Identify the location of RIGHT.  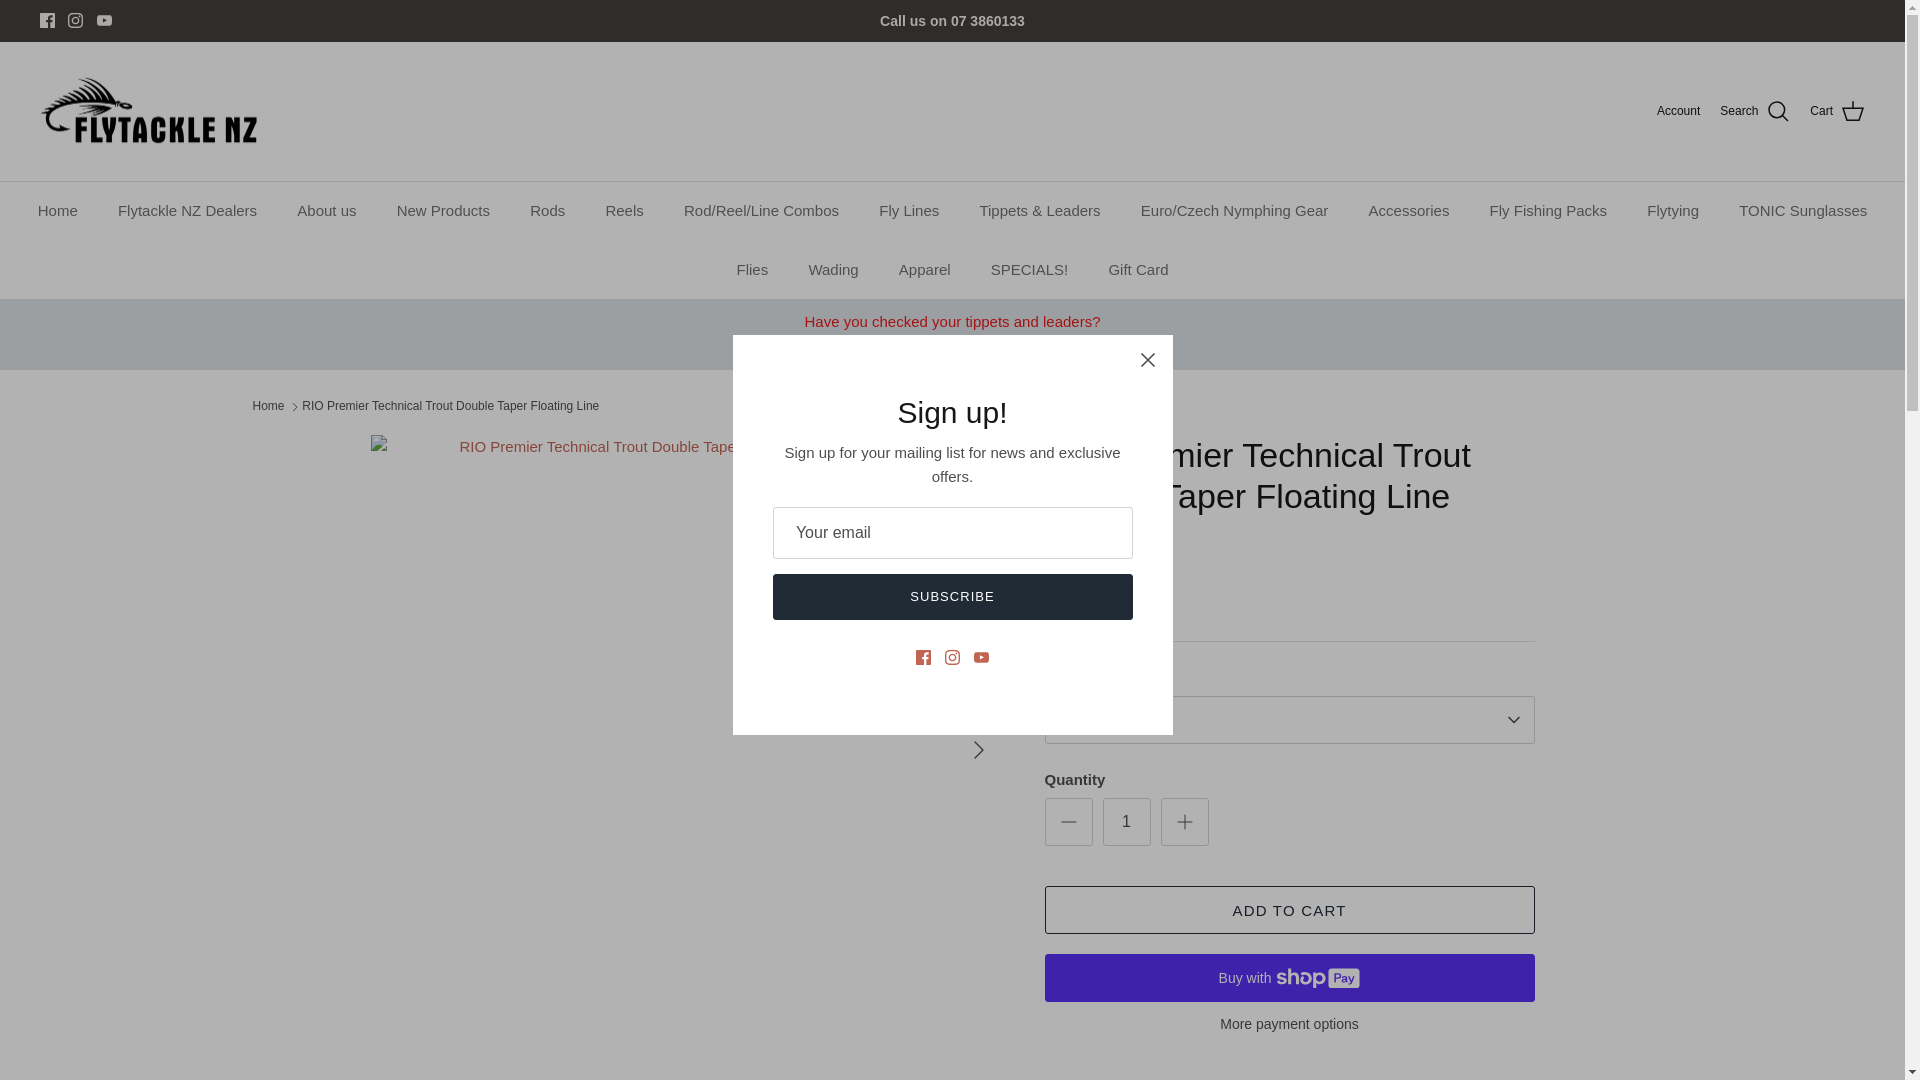
(978, 750).